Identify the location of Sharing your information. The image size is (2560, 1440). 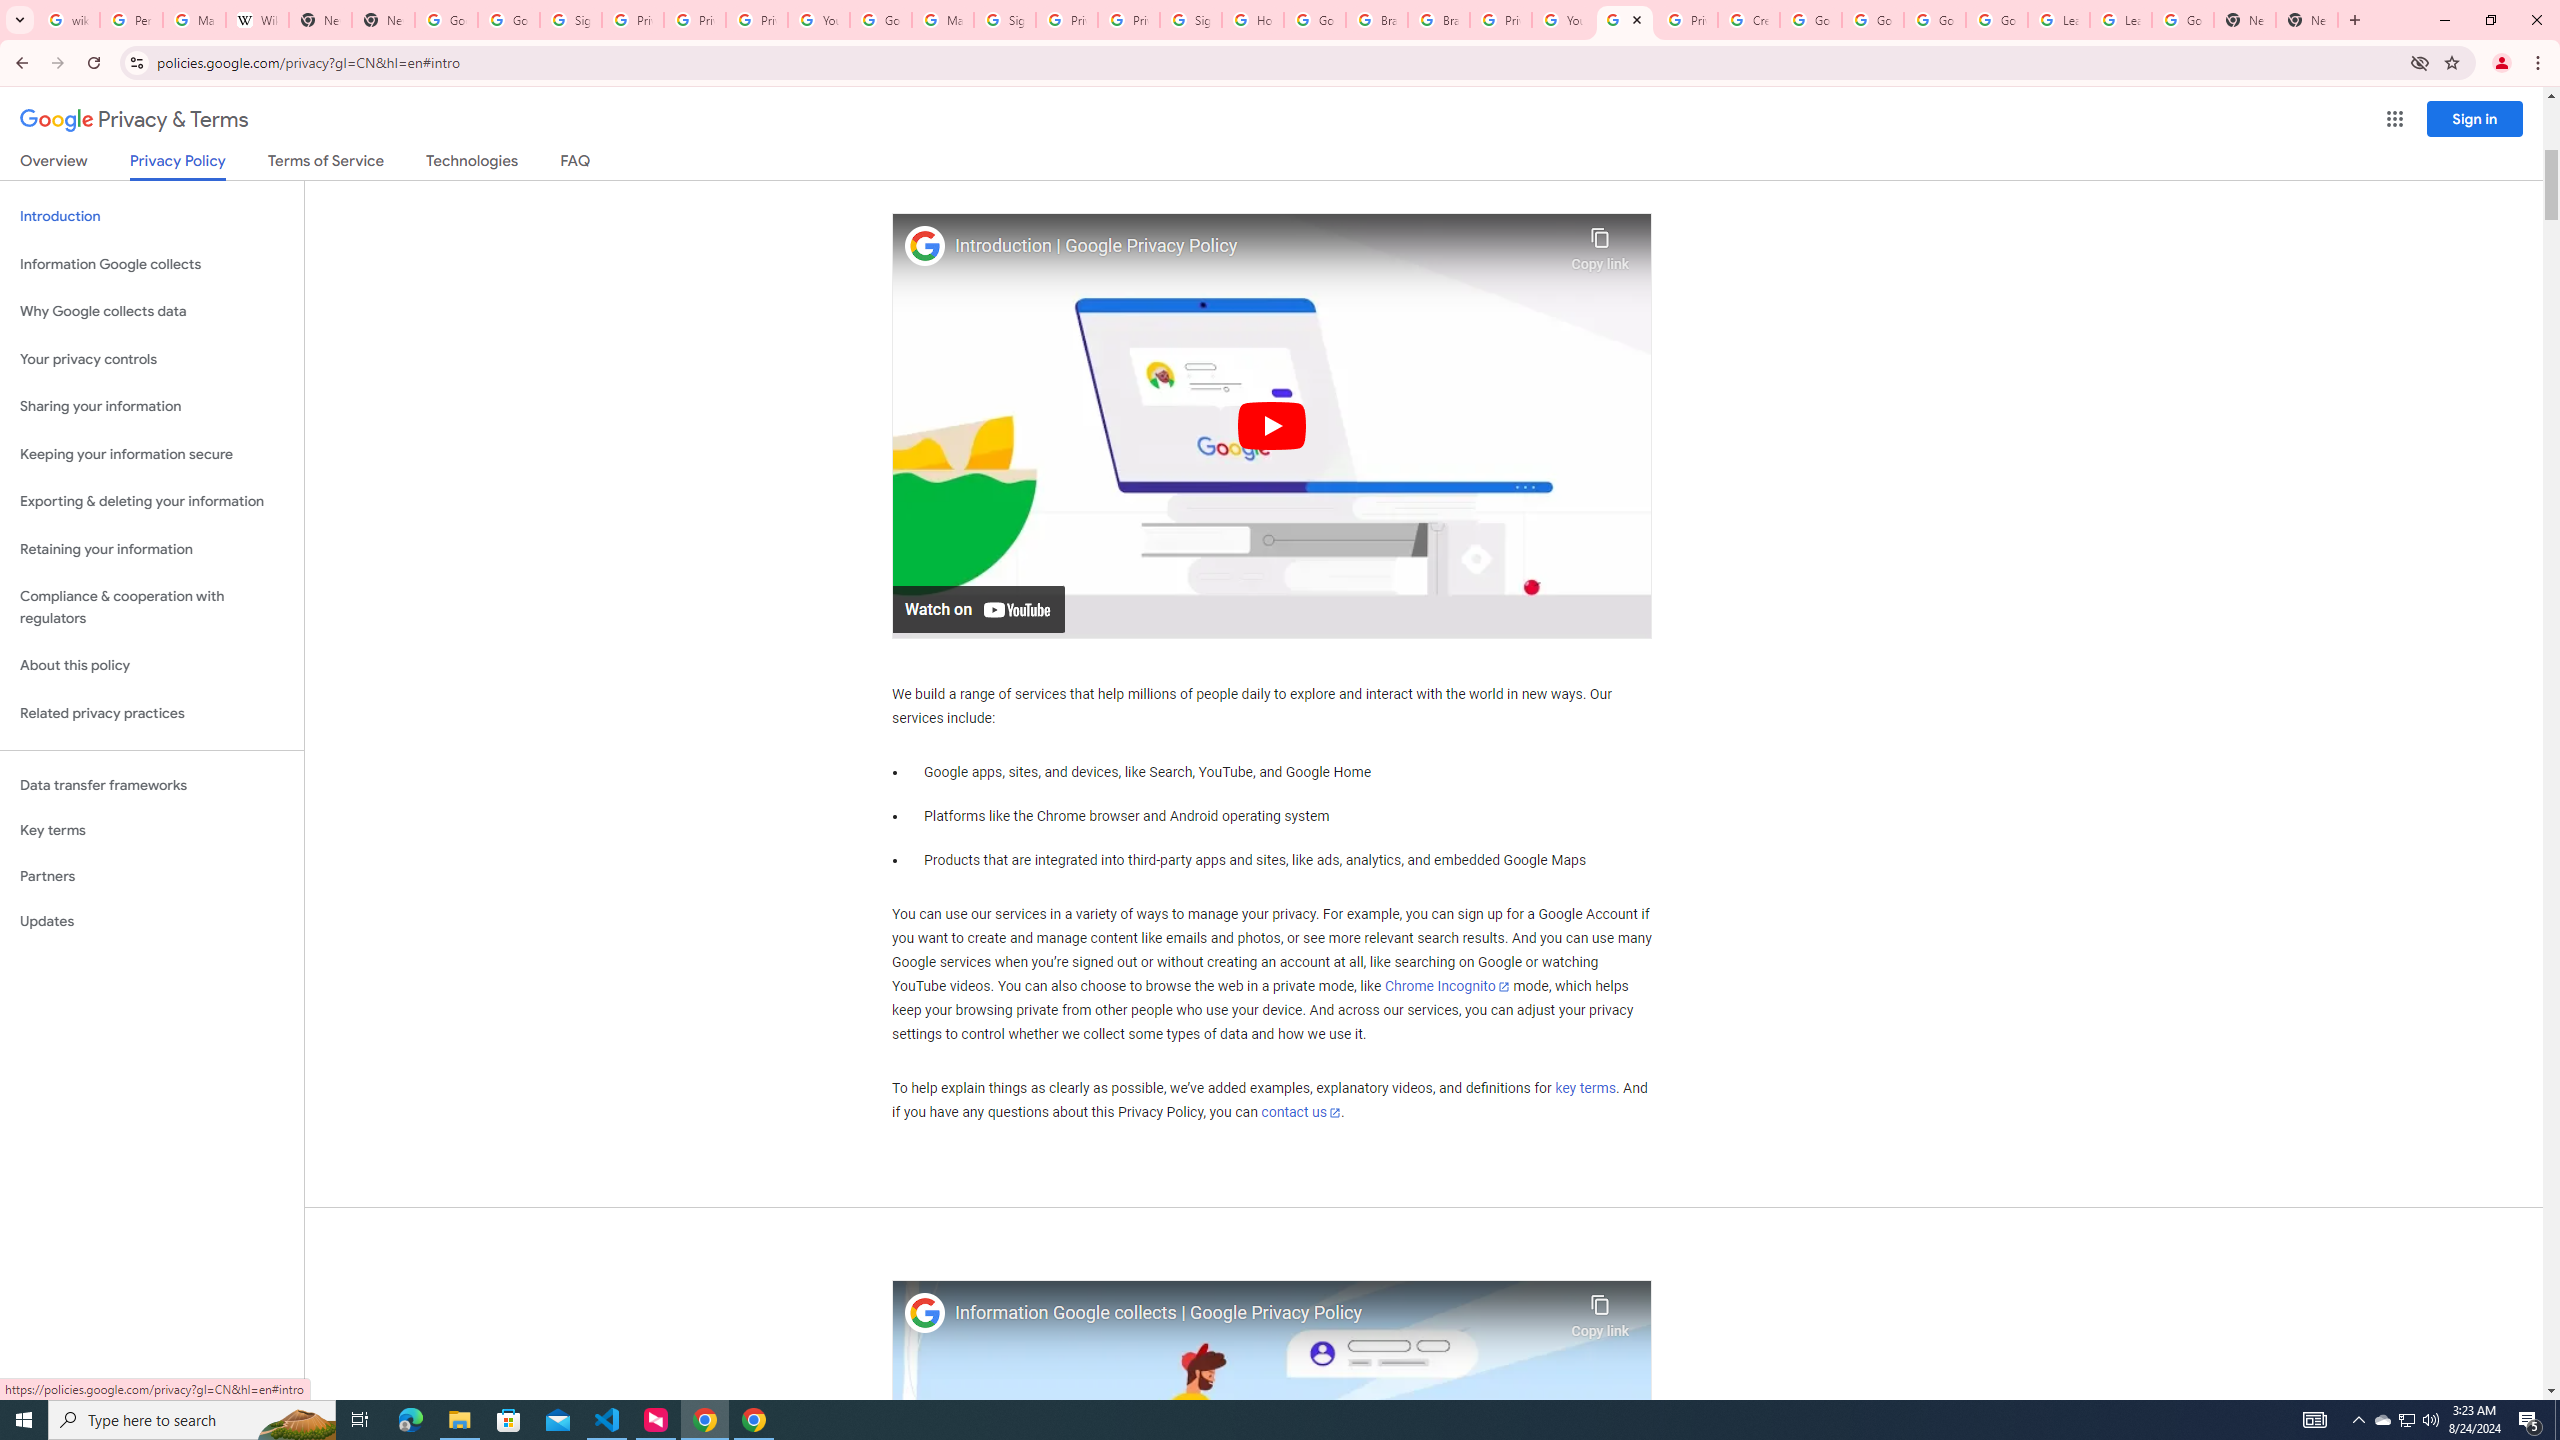
(152, 406).